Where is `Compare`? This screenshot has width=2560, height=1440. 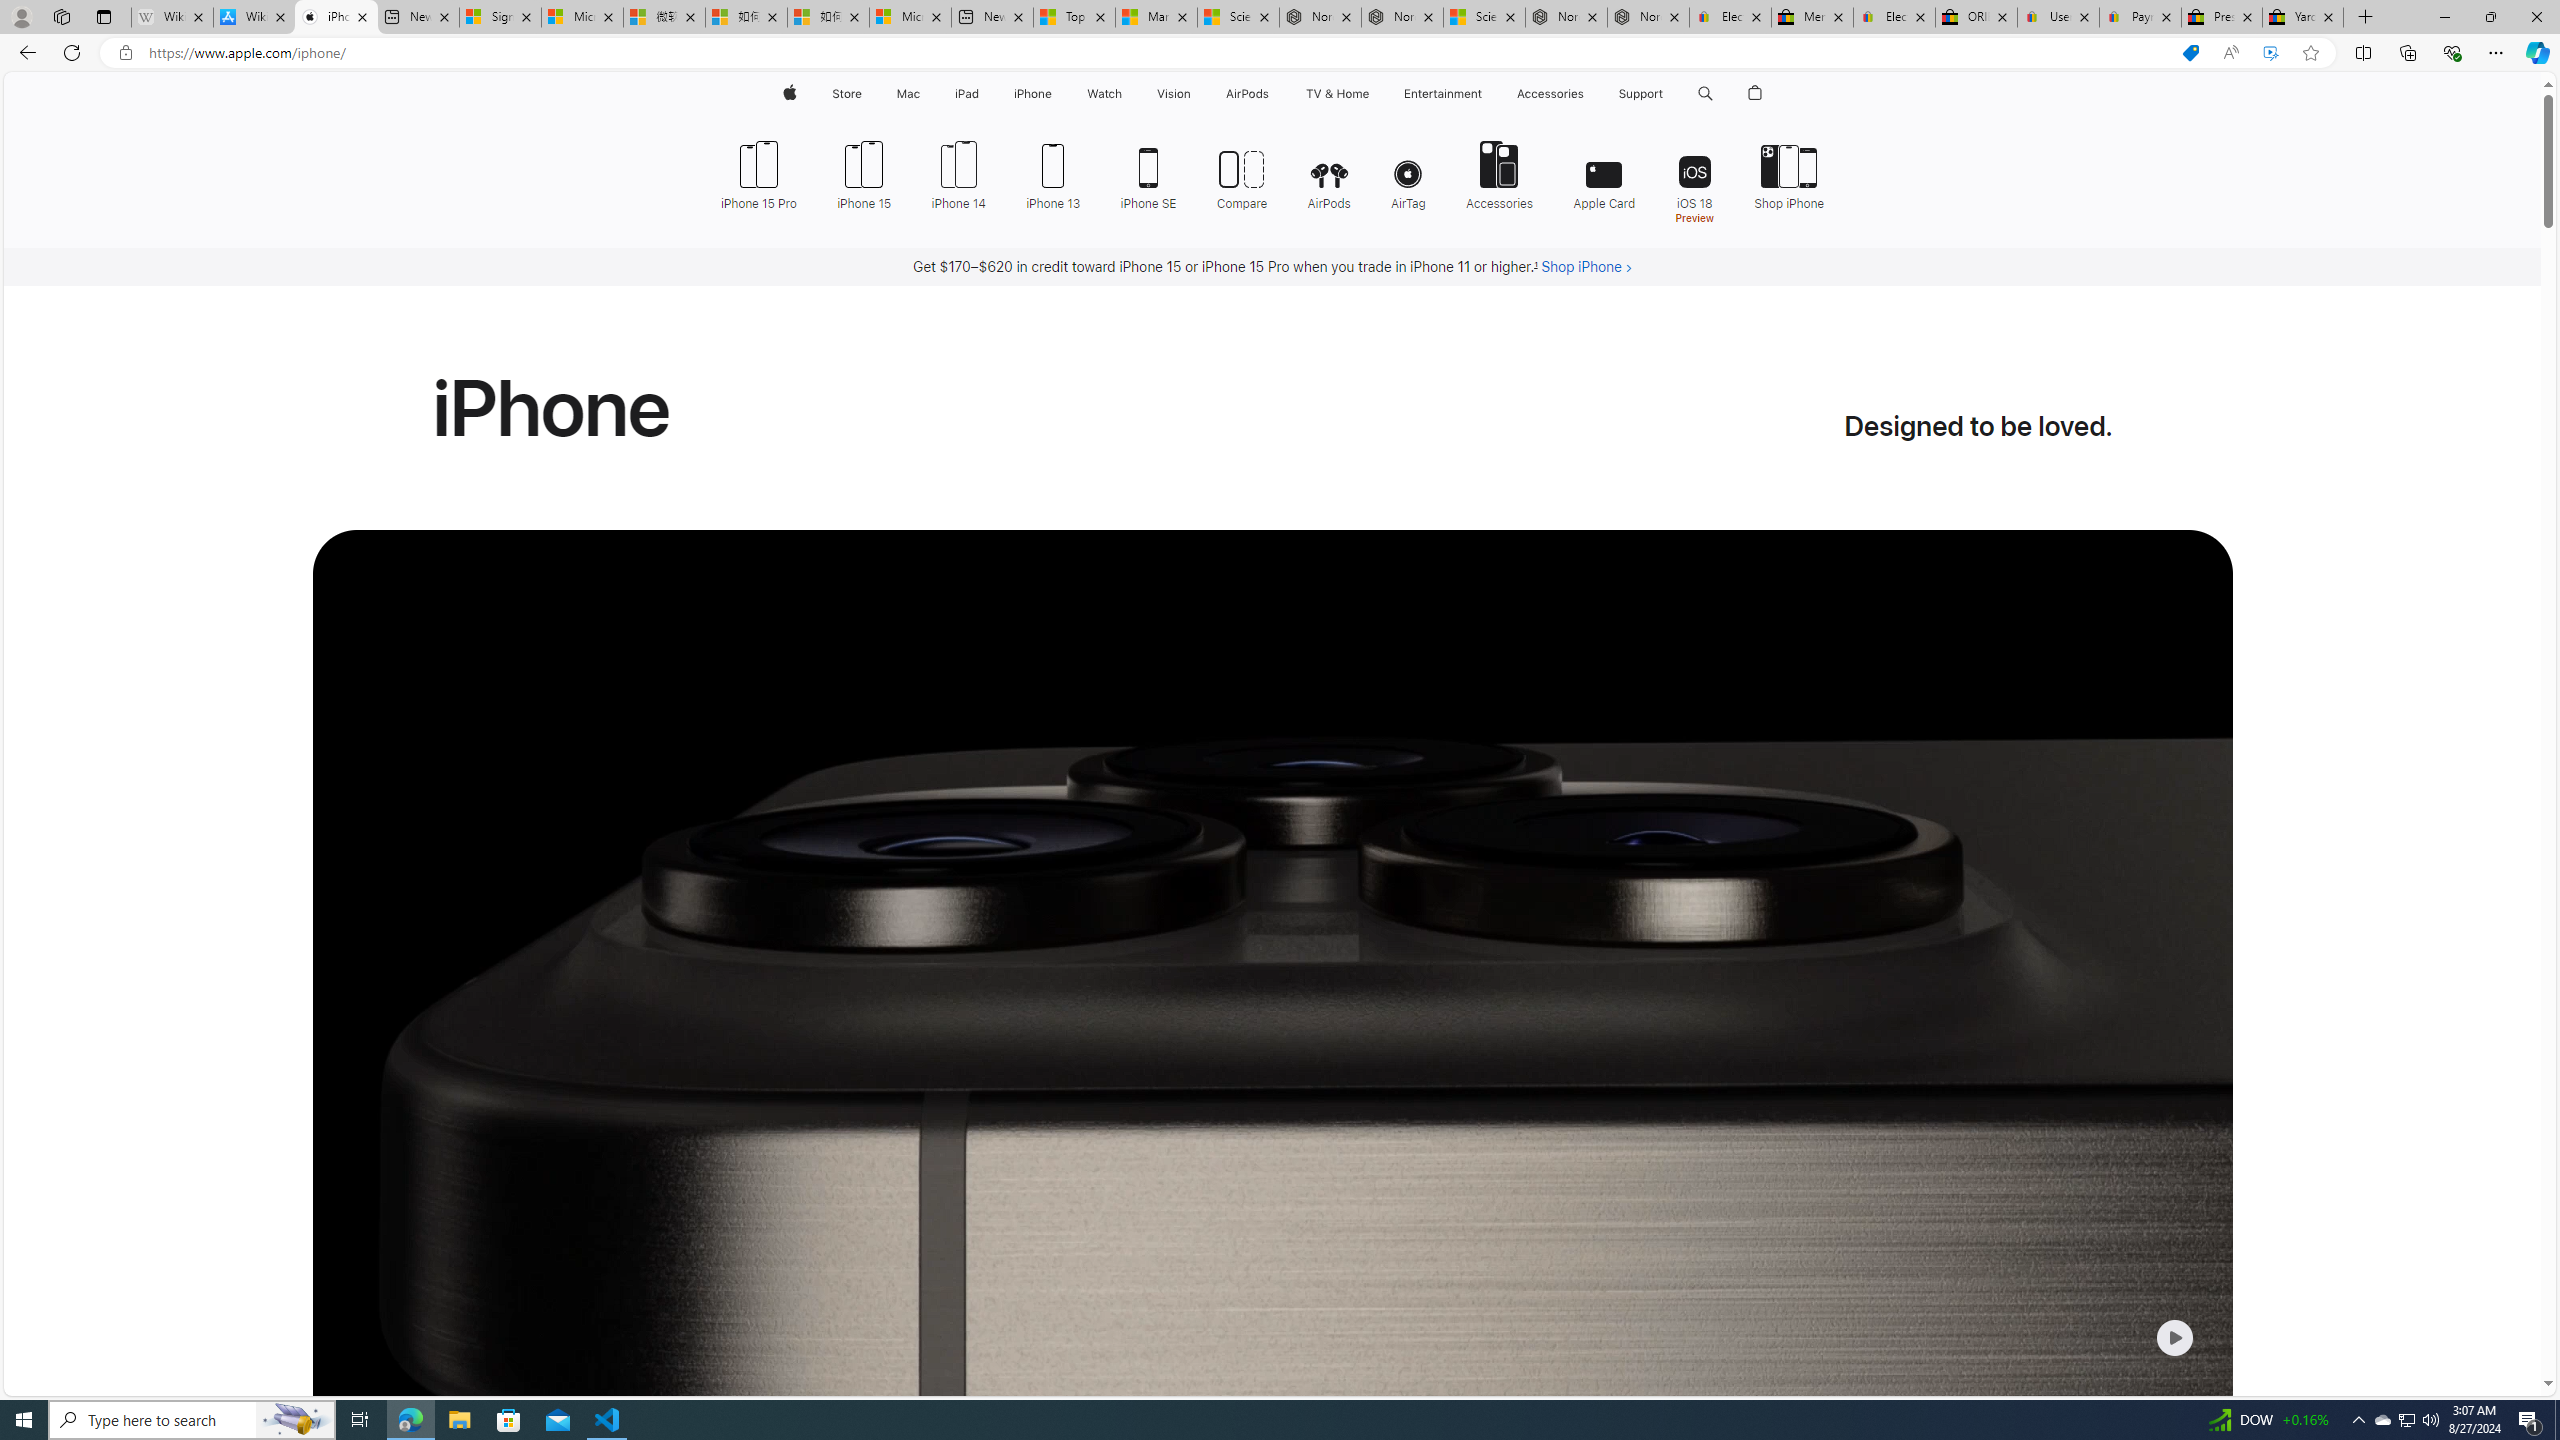 Compare is located at coordinates (1241, 173).